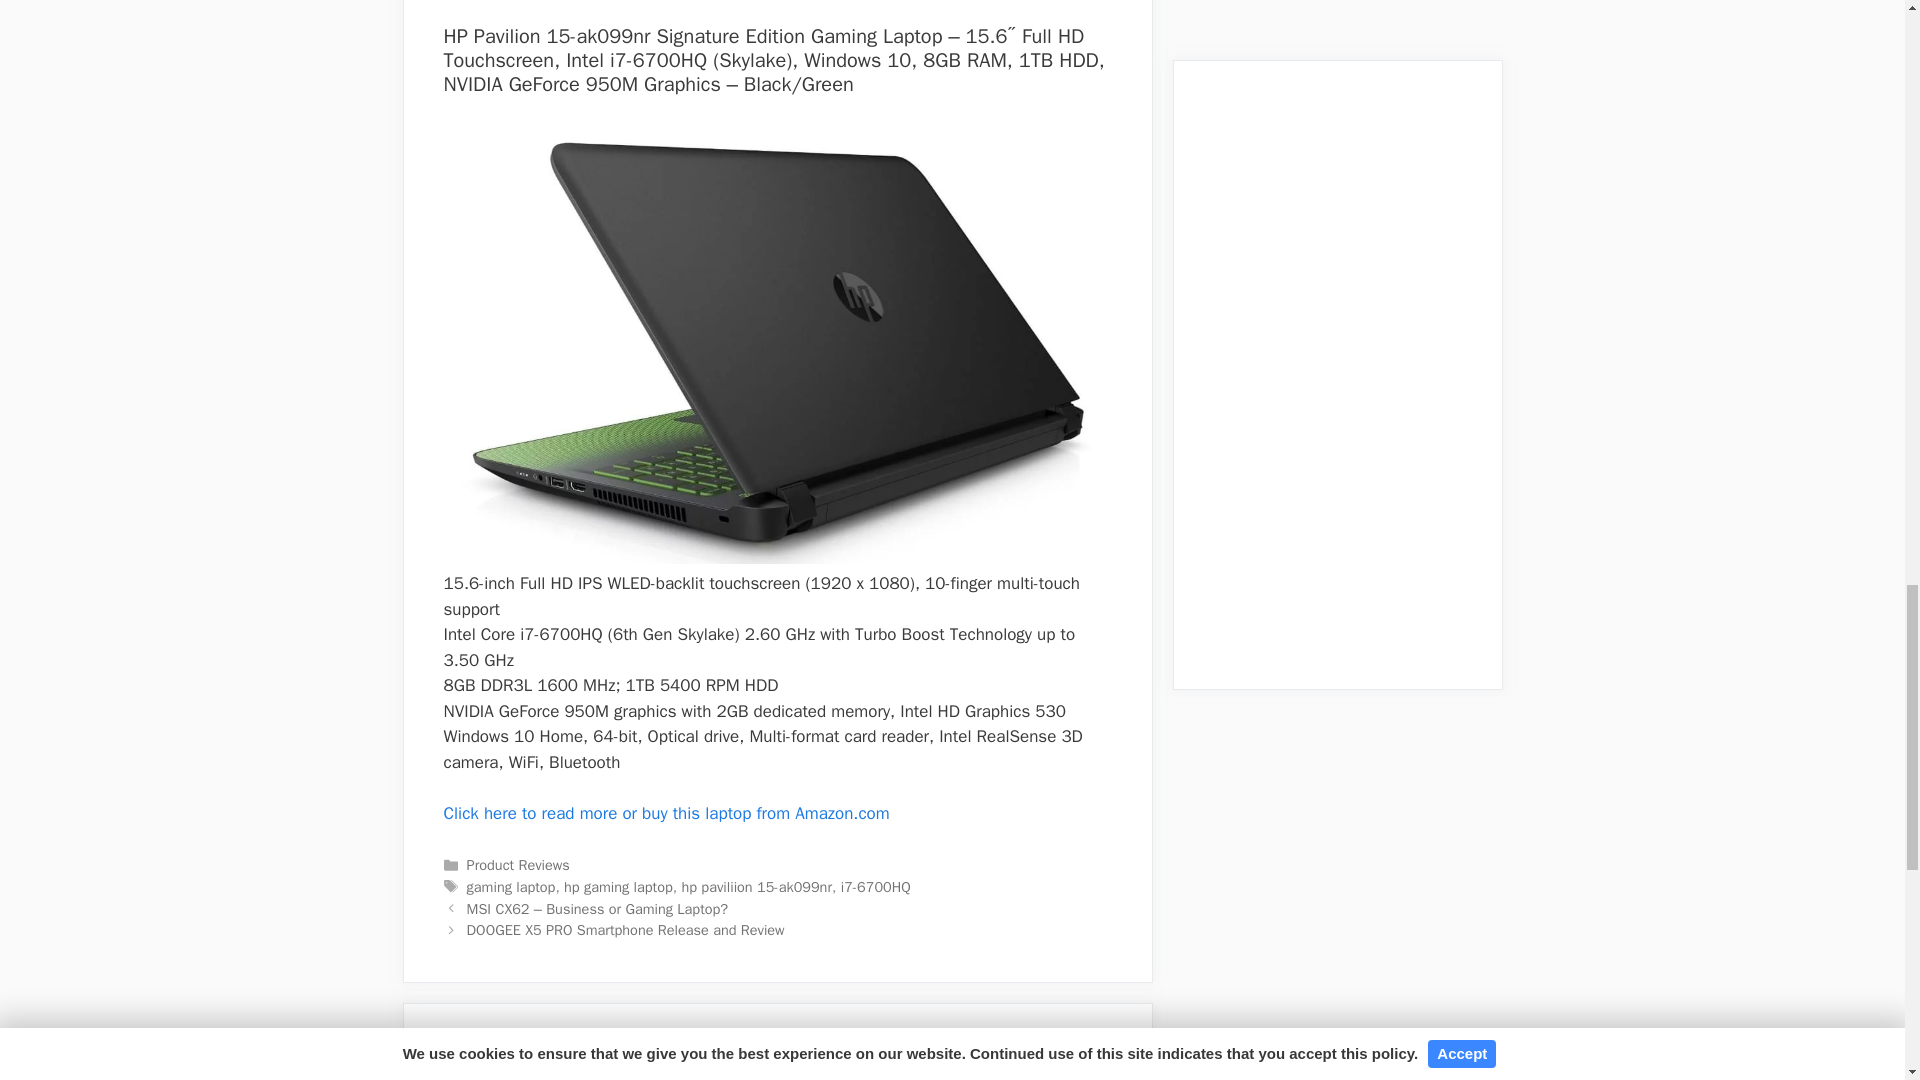 The height and width of the screenshot is (1080, 1920). I want to click on hp paviliion 15-ak099nr, so click(756, 887).